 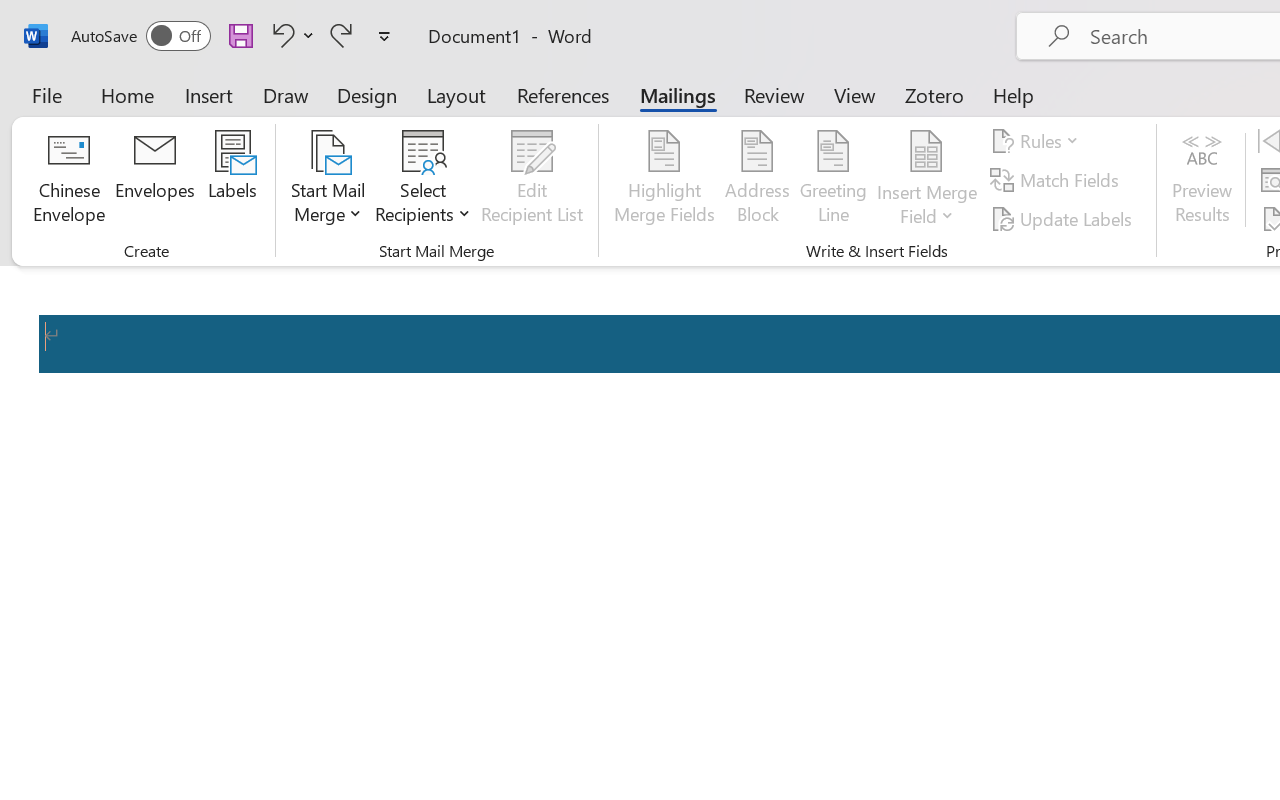 What do you see at coordinates (341, 35) in the screenshot?
I see `Redo Apply Quick Style` at bounding box center [341, 35].